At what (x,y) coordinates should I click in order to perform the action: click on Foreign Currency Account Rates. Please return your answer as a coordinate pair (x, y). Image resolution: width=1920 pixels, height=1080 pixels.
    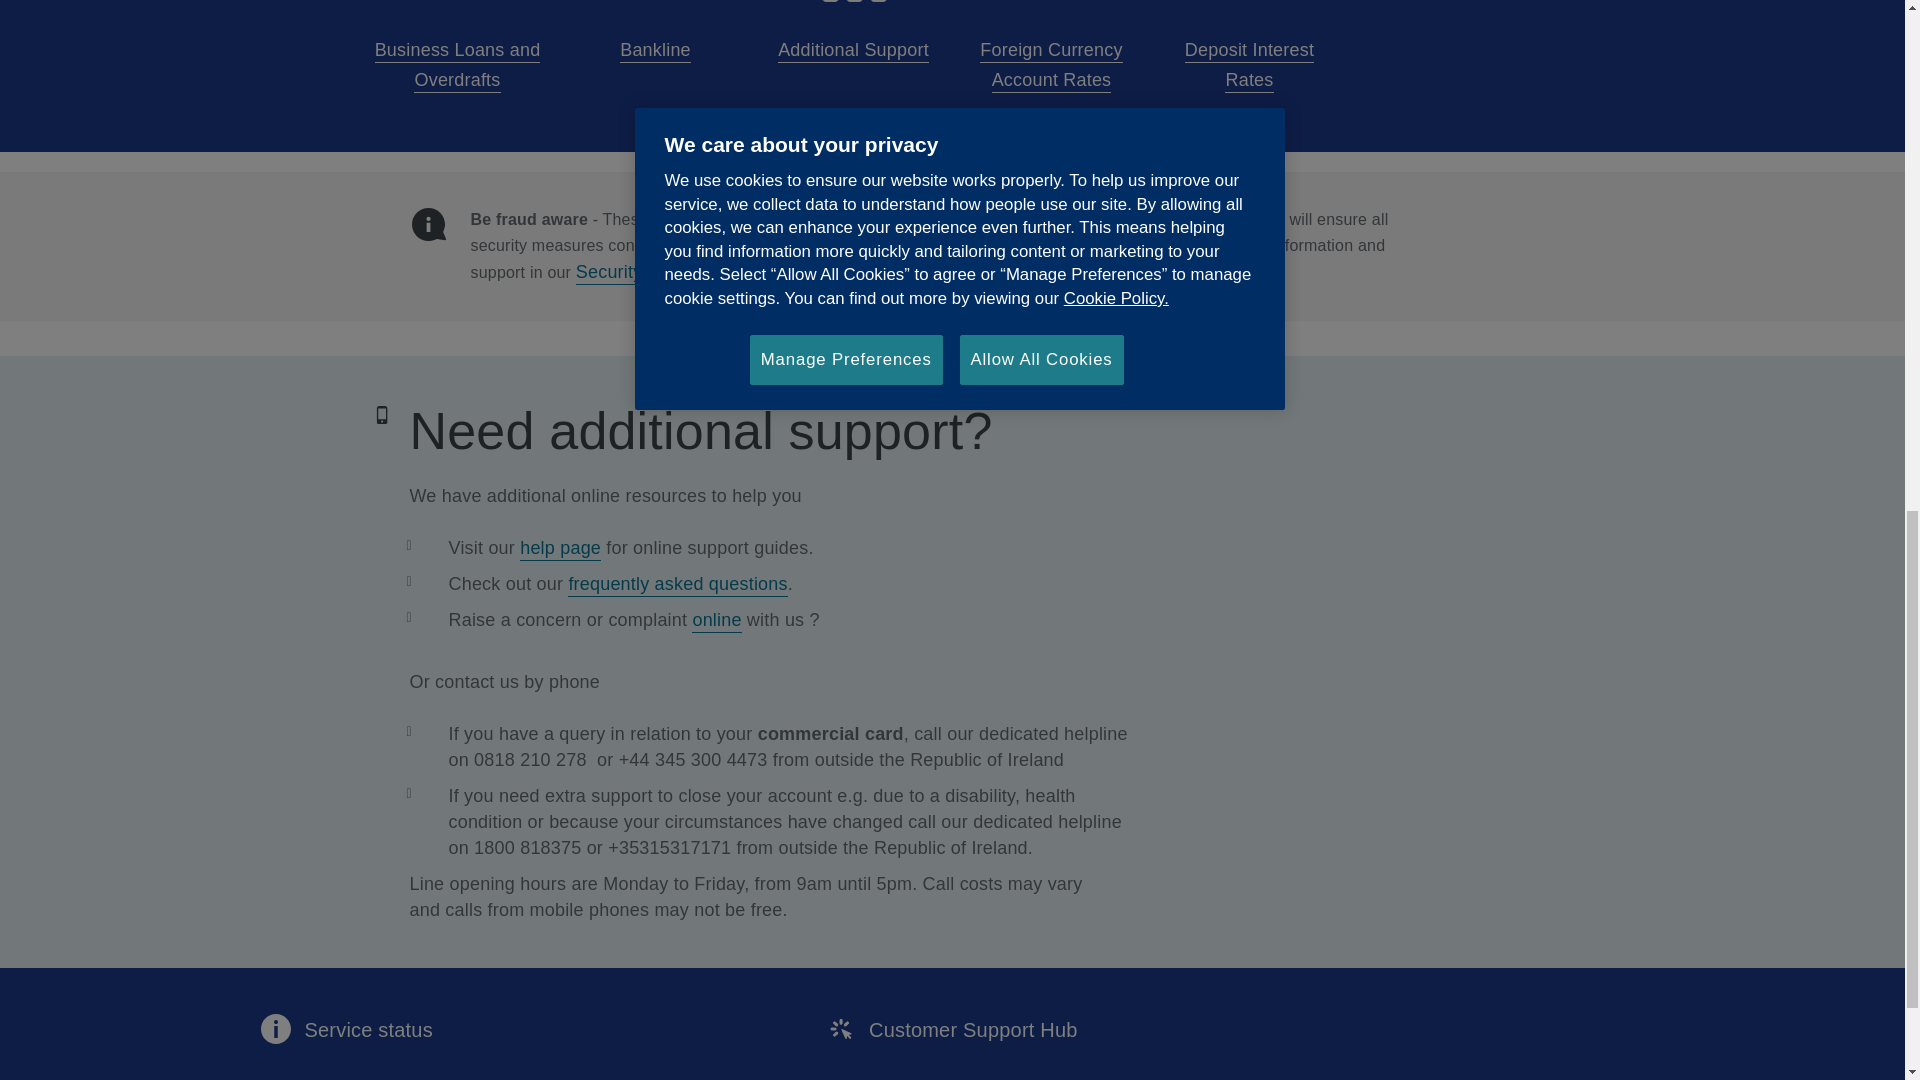
    Looking at the image, I should click on (1050, 62).